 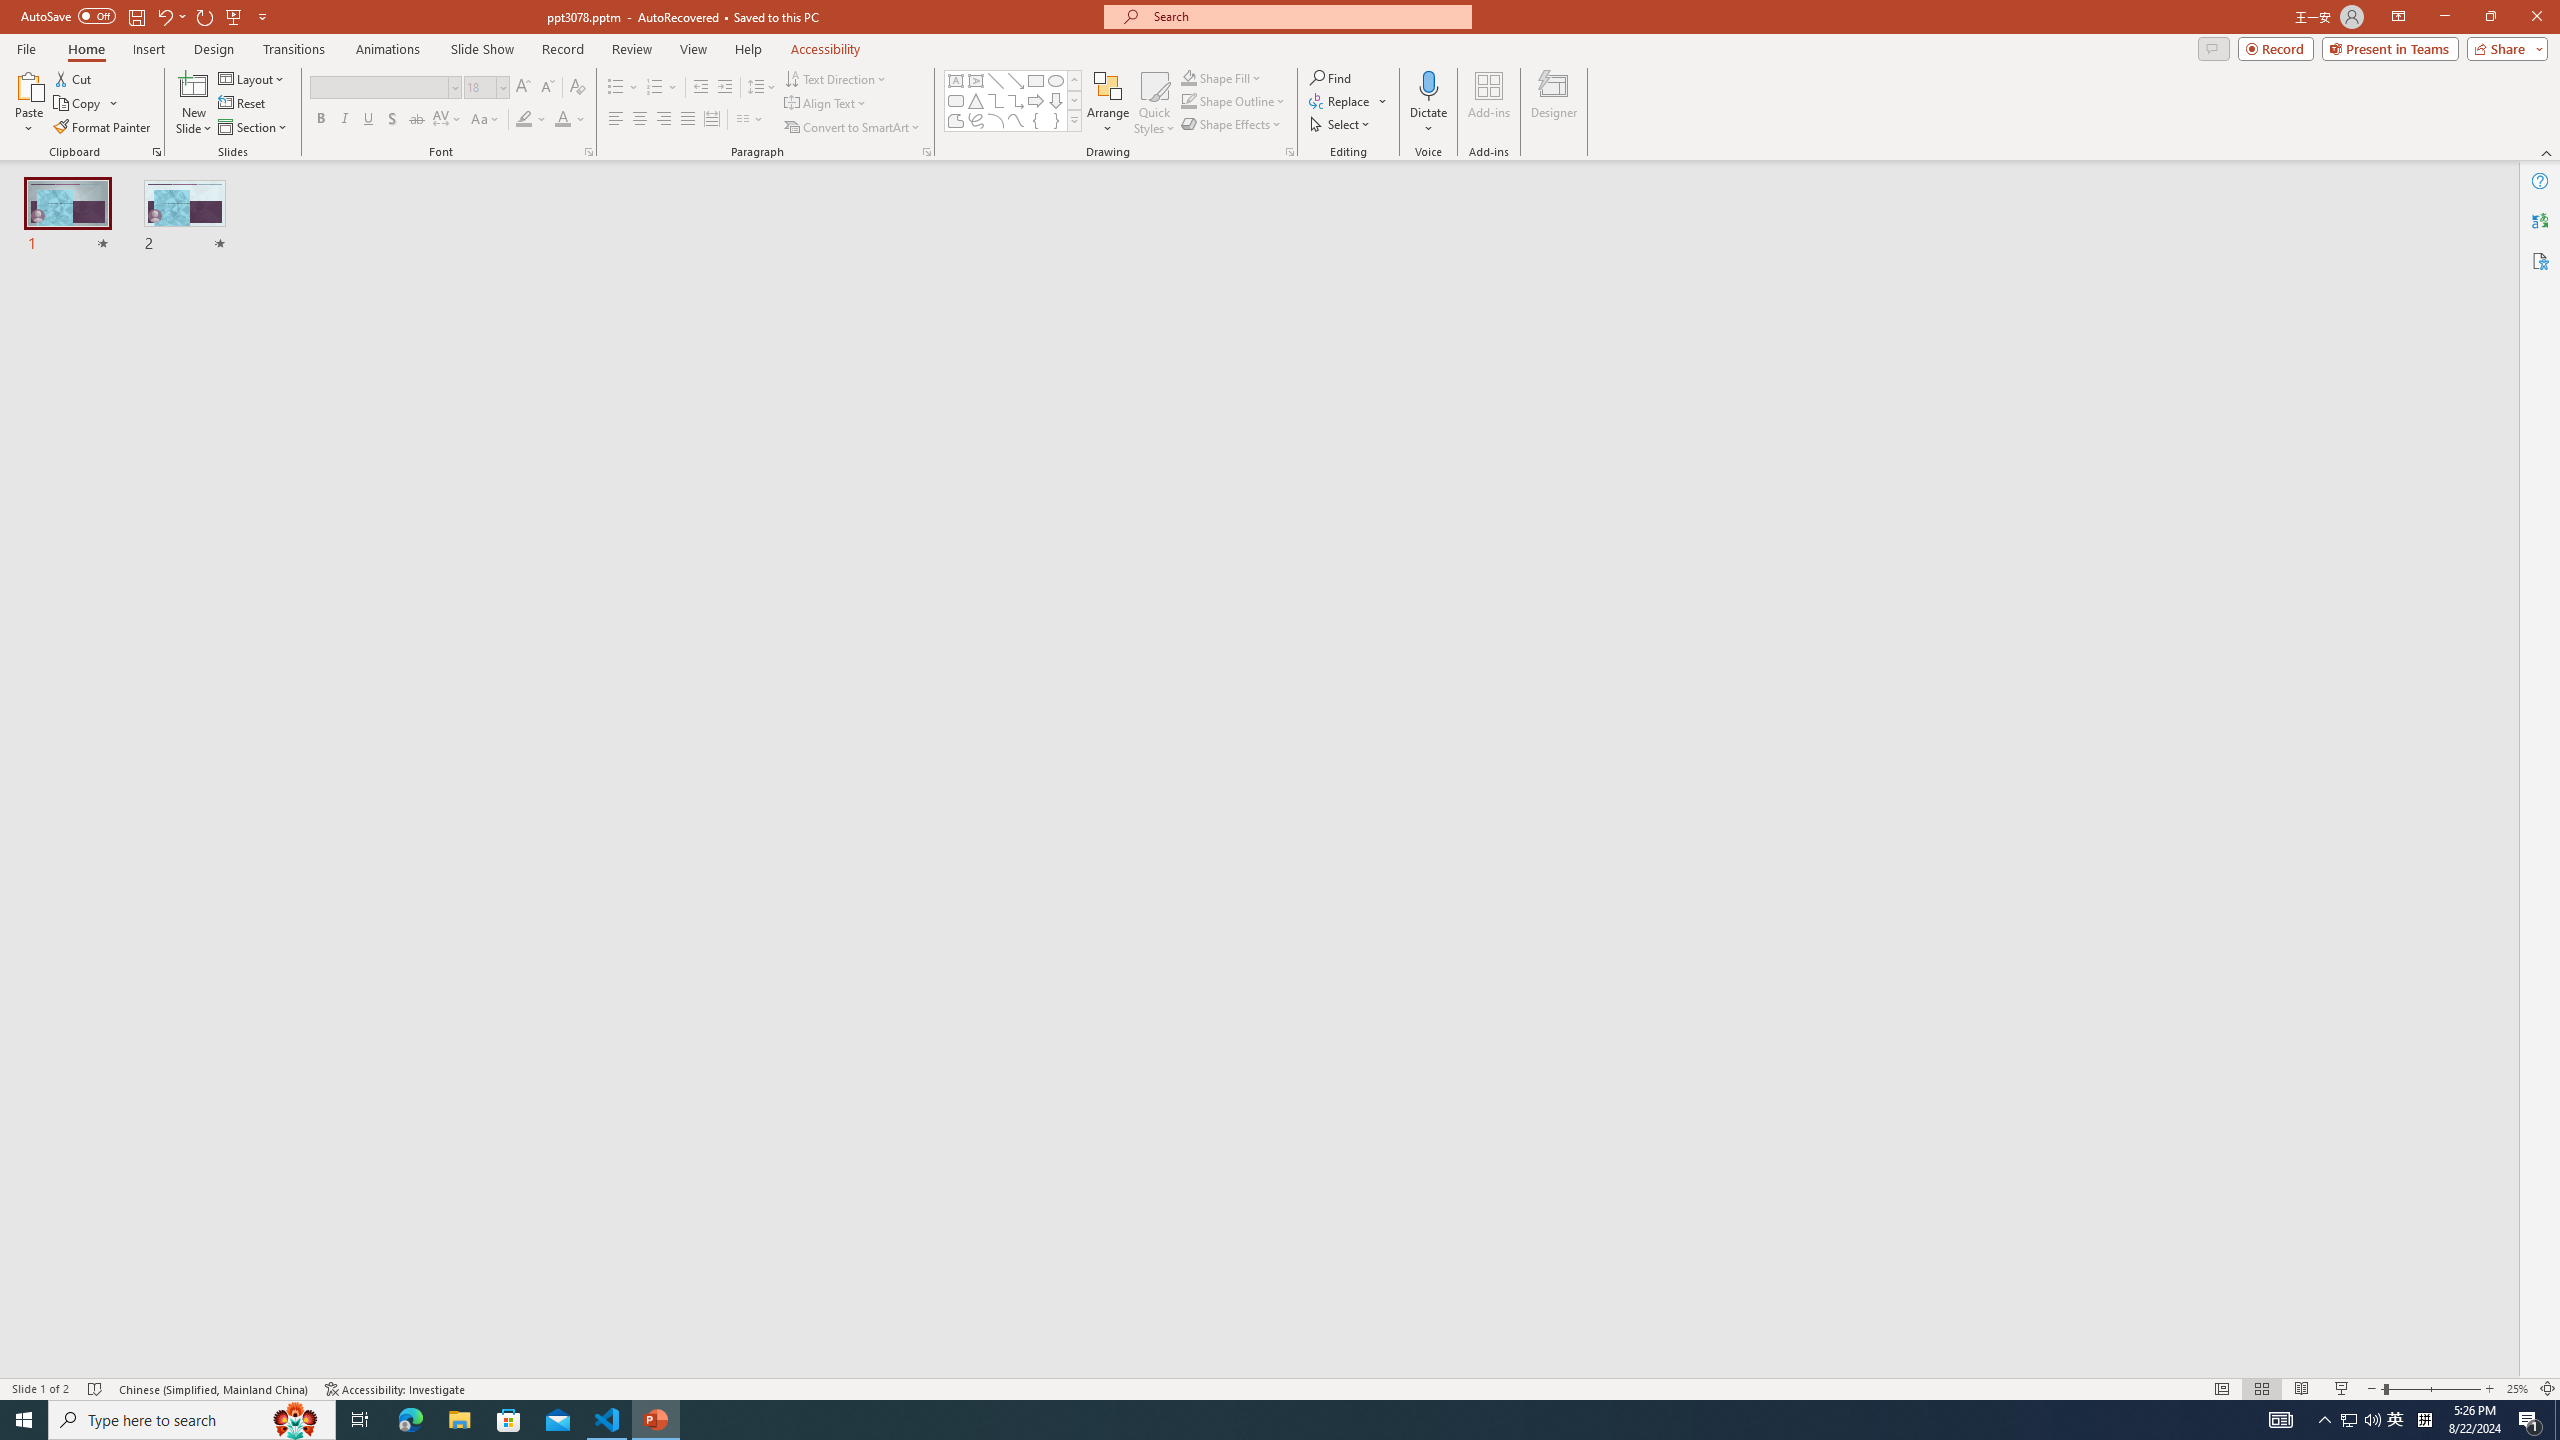 I want to click on wangyian_dsw - DSW, so click(x=42, y=322).